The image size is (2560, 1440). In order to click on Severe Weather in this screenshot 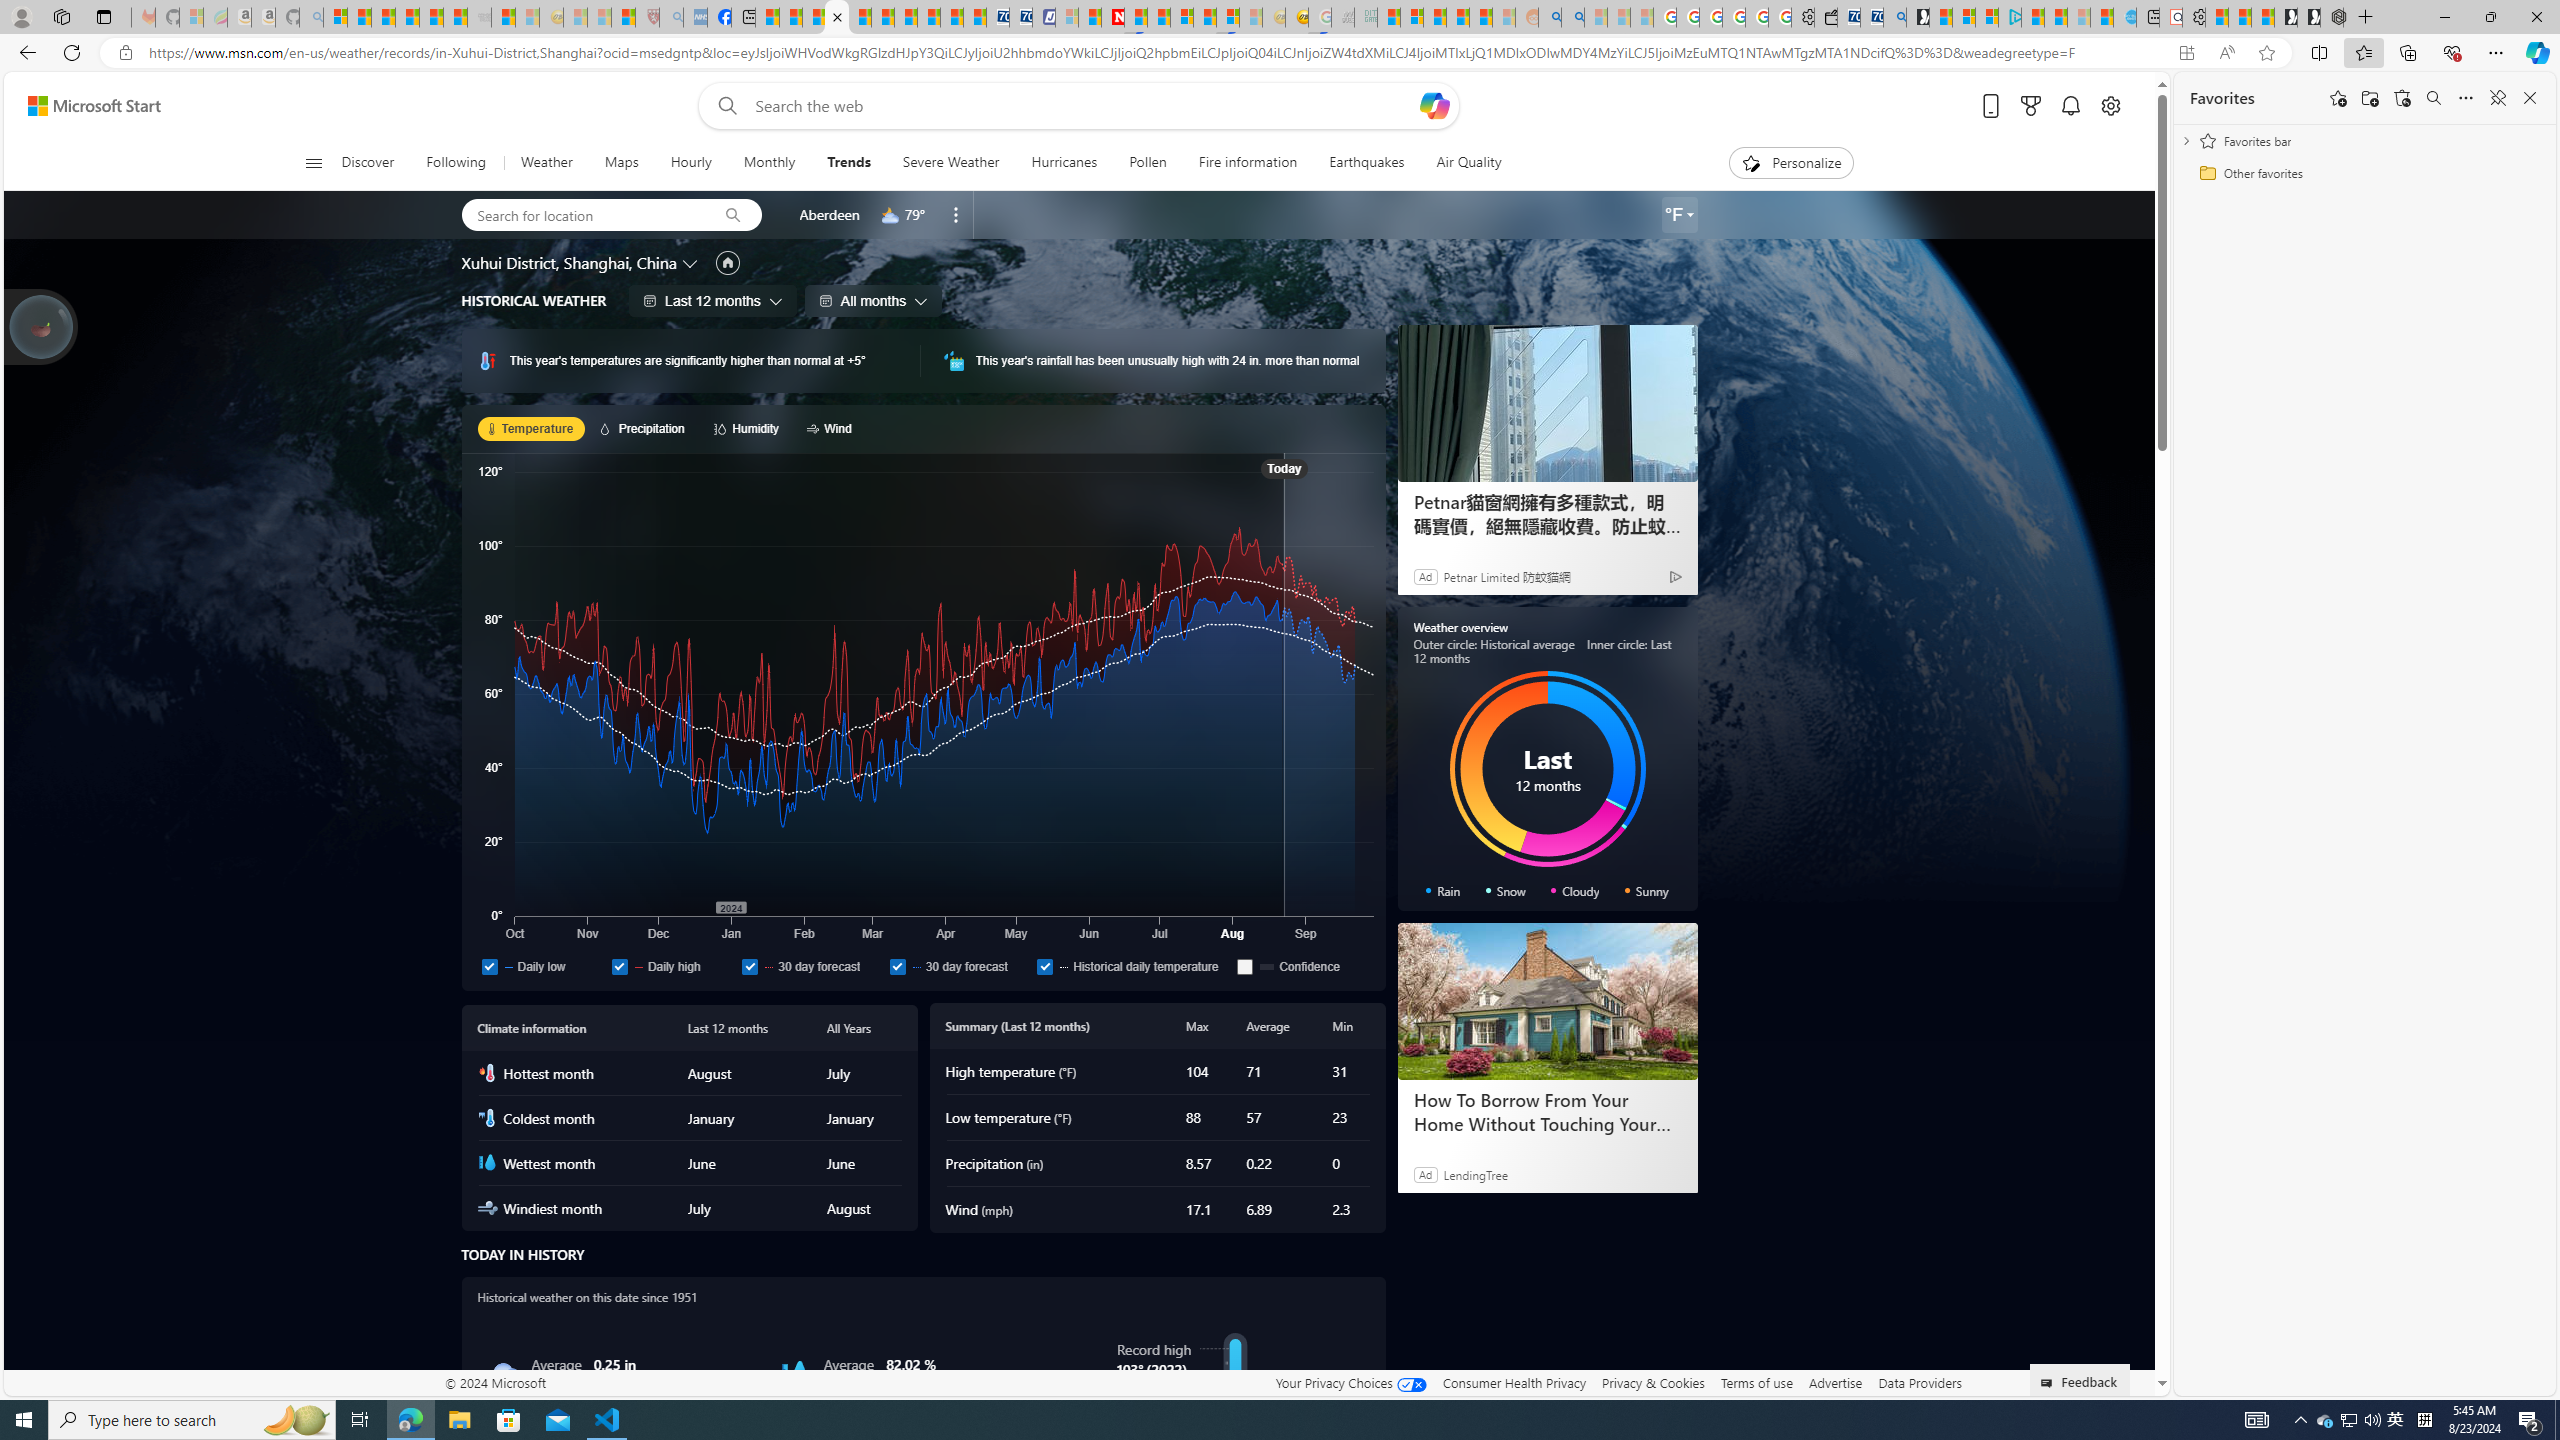, I will do `click(950, 163)`.